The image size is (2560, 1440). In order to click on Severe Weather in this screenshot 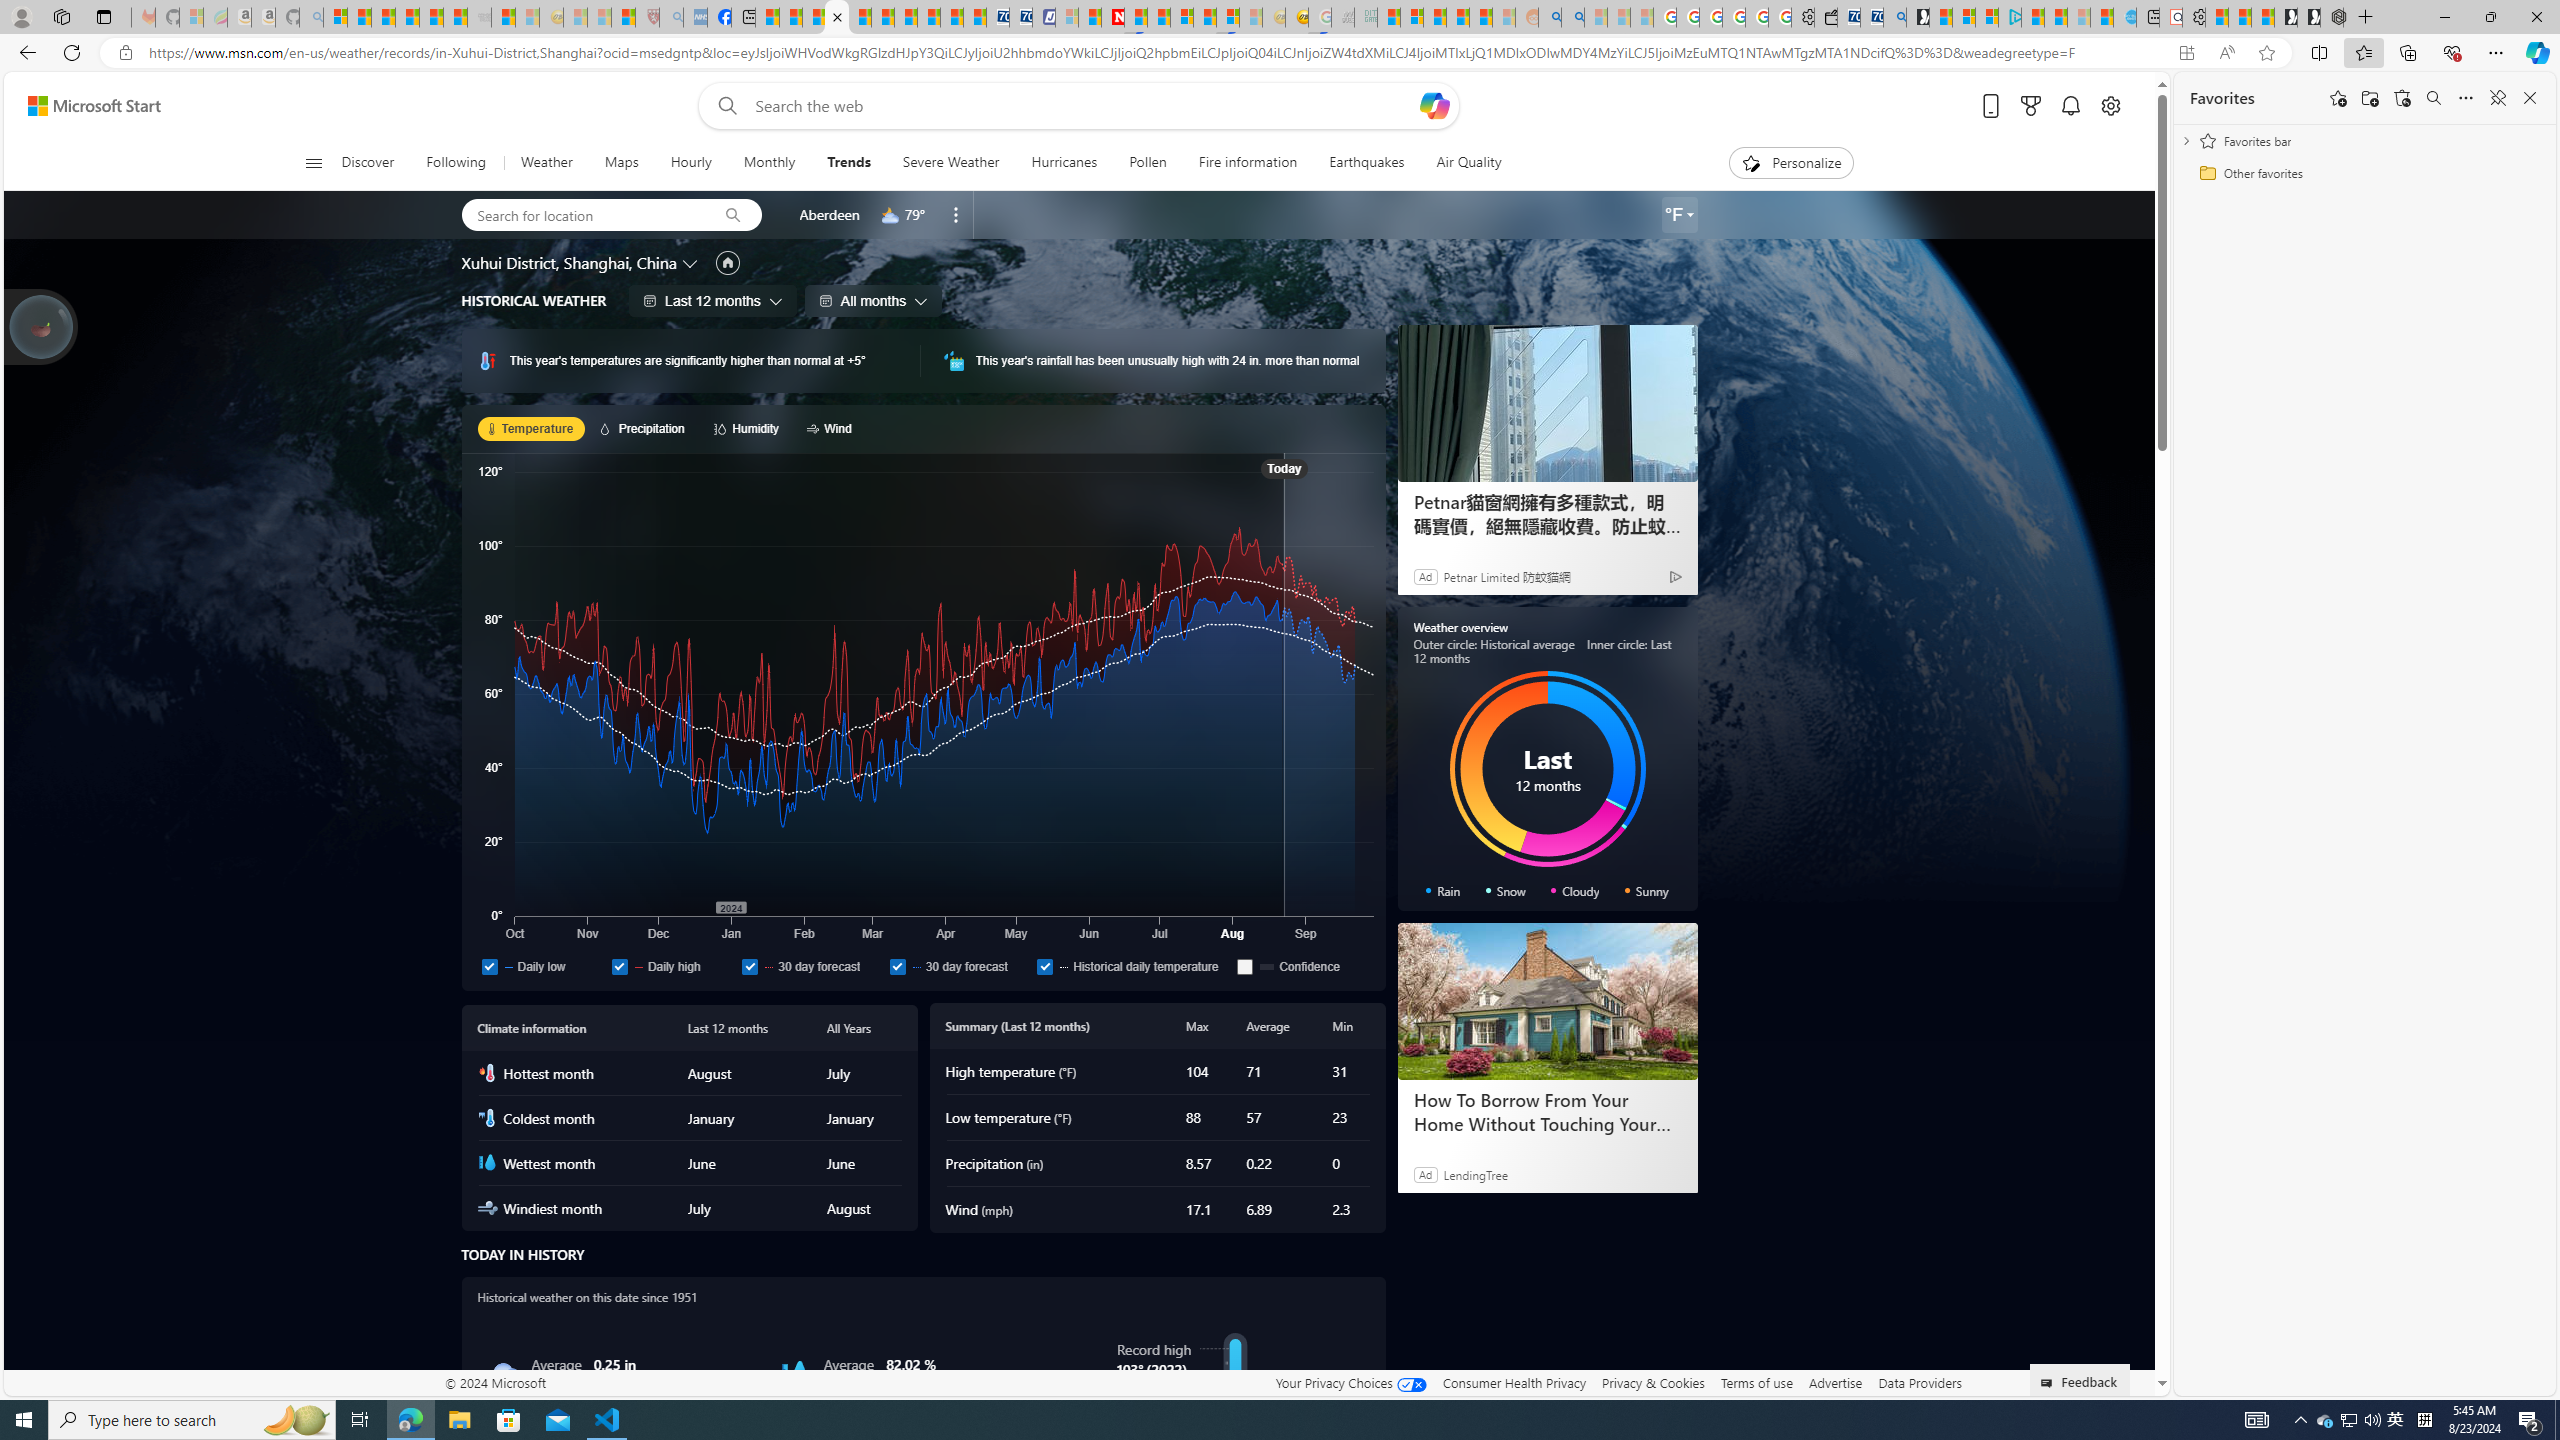, I will do `click(950, 163)`.